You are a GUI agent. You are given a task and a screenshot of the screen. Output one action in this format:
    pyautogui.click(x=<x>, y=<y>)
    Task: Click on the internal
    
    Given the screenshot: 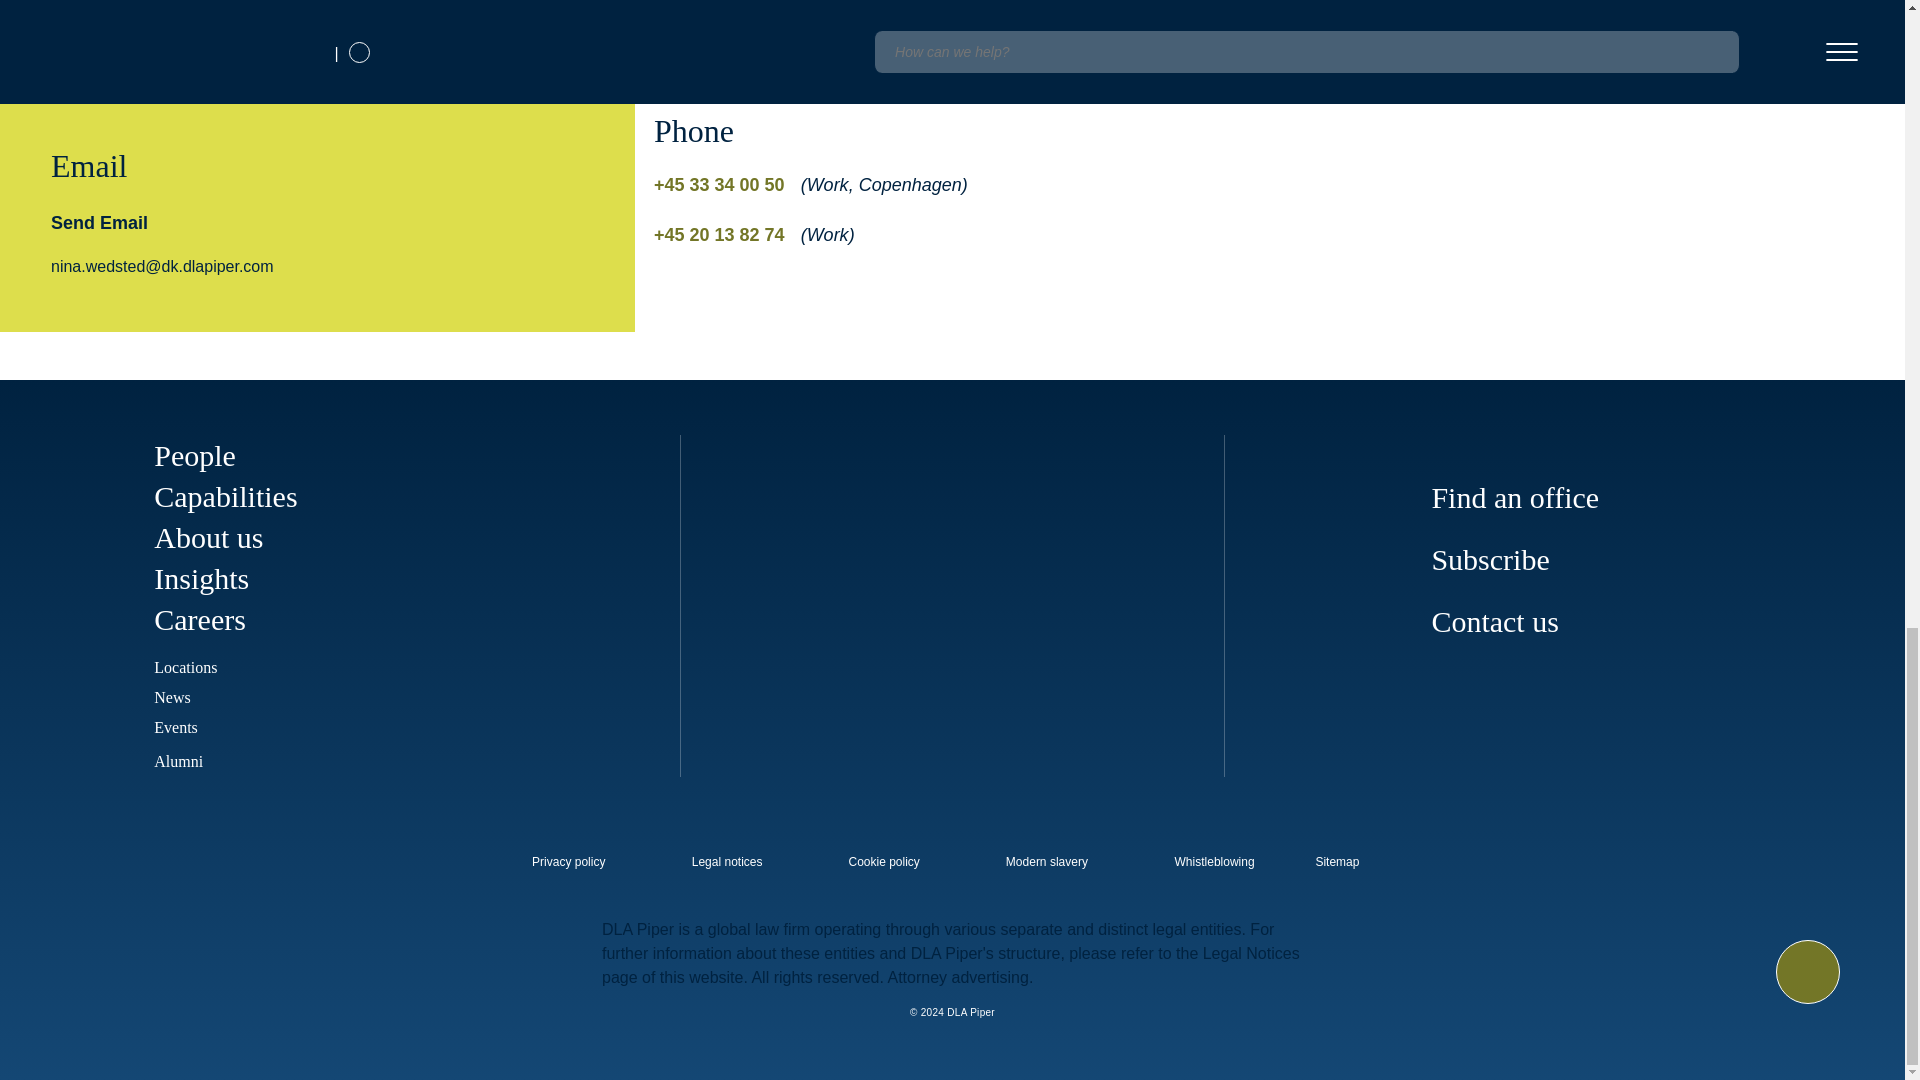 What is the action you would take?
    pyautogui.click(x=884, y=862)
    